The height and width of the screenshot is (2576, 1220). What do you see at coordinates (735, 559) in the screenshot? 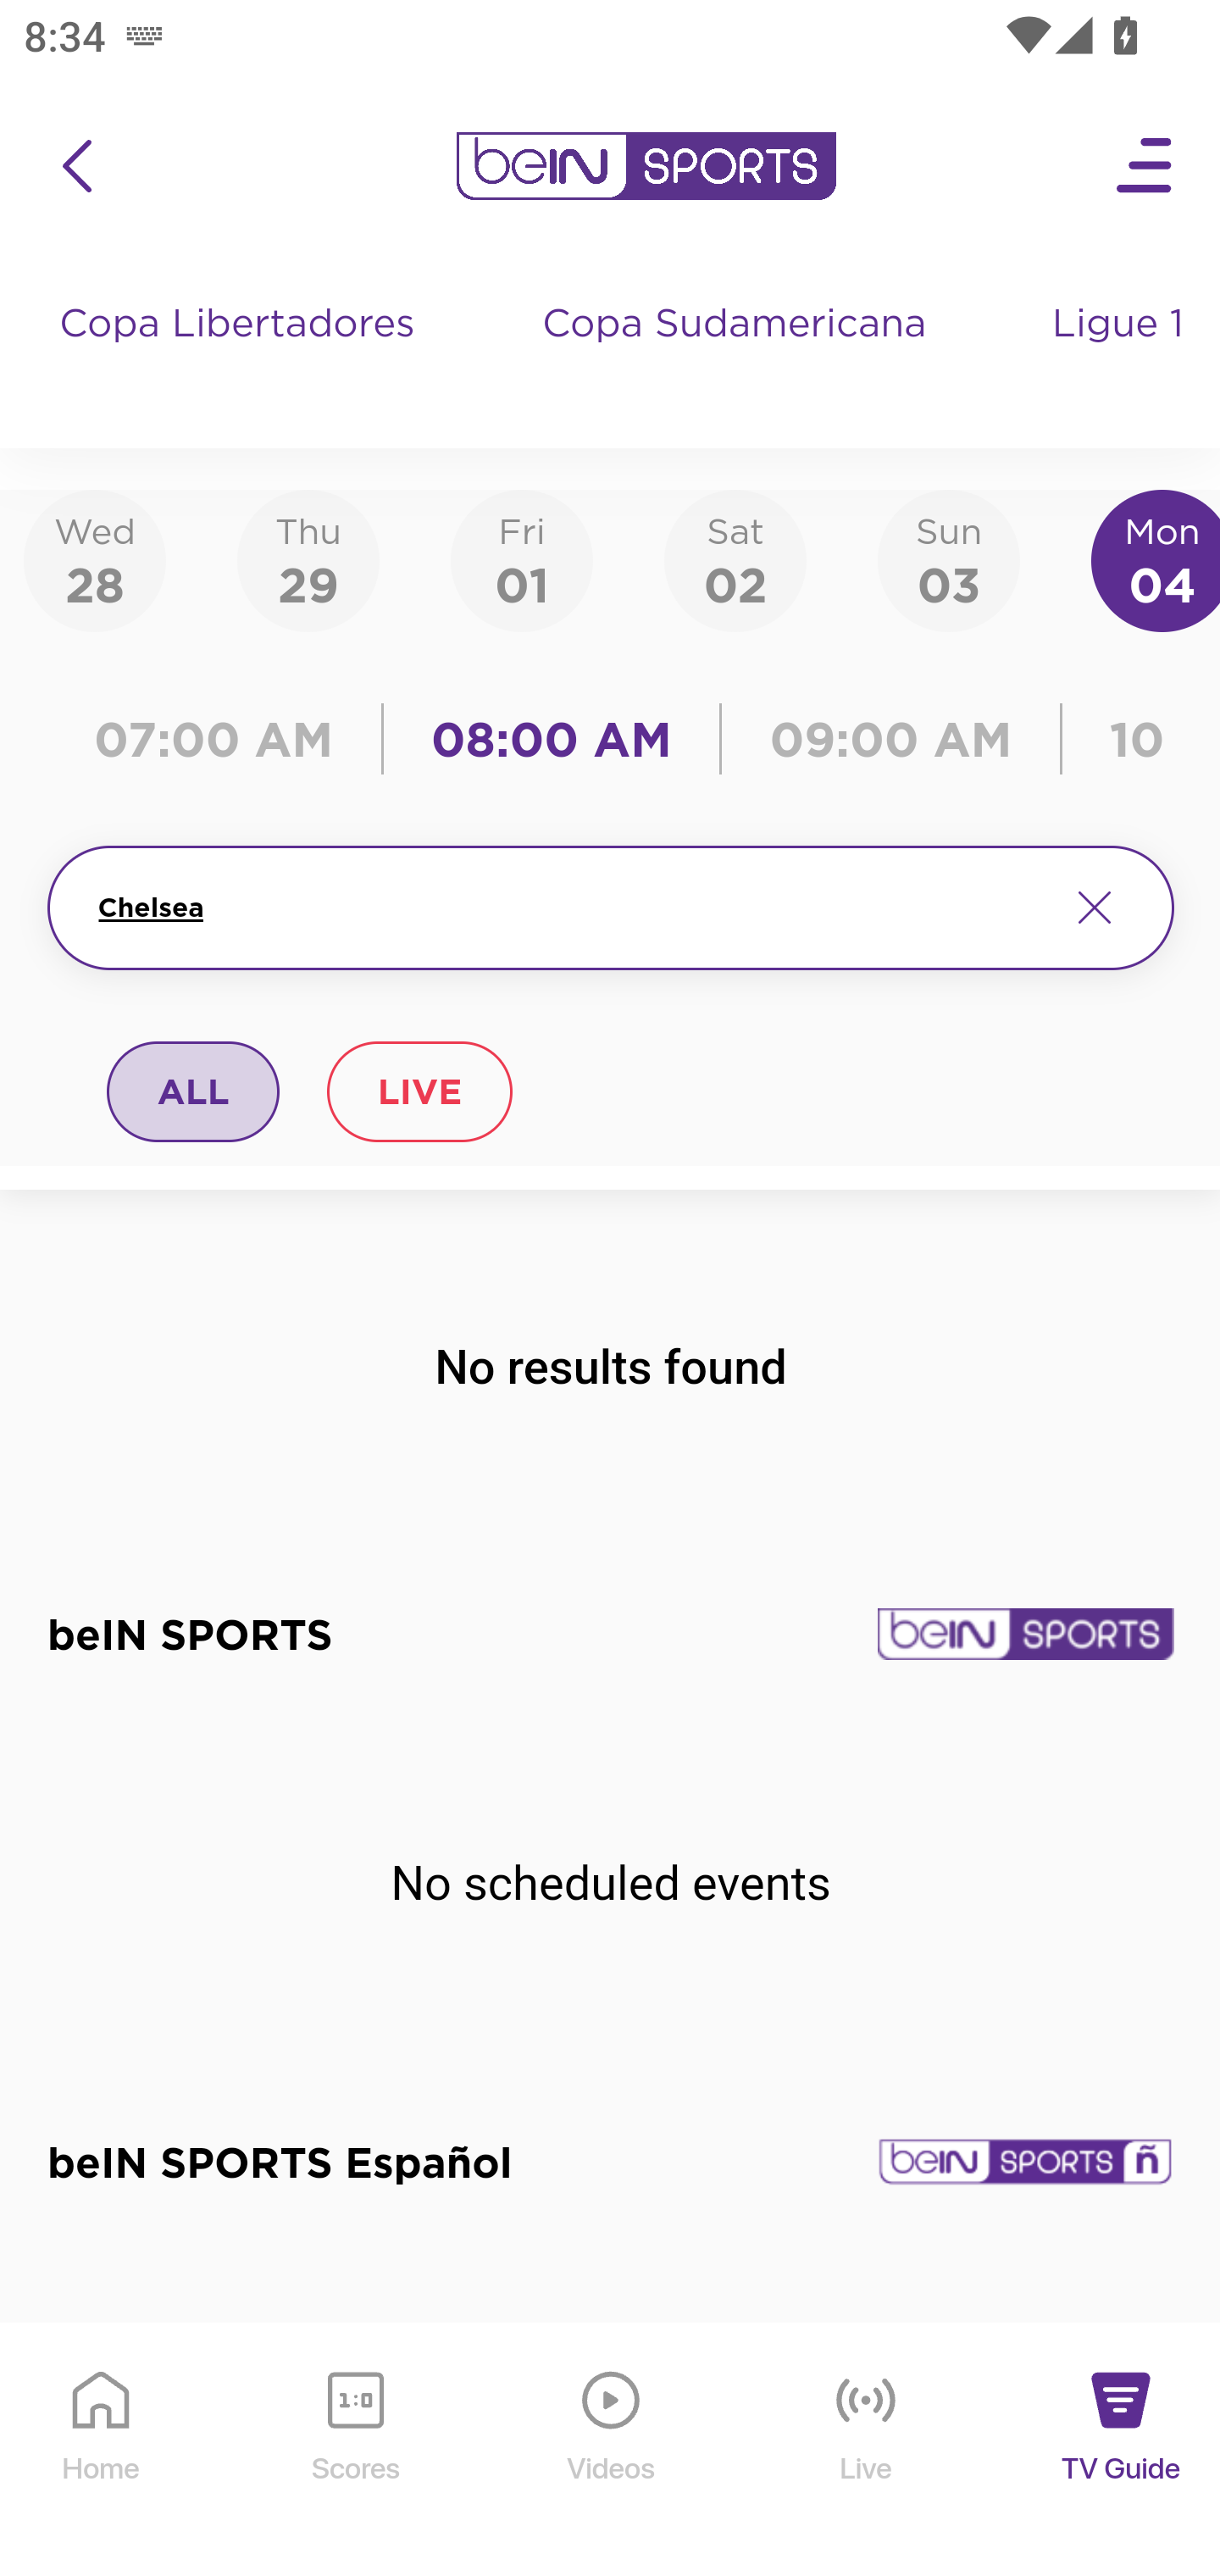
I see `Sat02` at bounding box center [735, 559].